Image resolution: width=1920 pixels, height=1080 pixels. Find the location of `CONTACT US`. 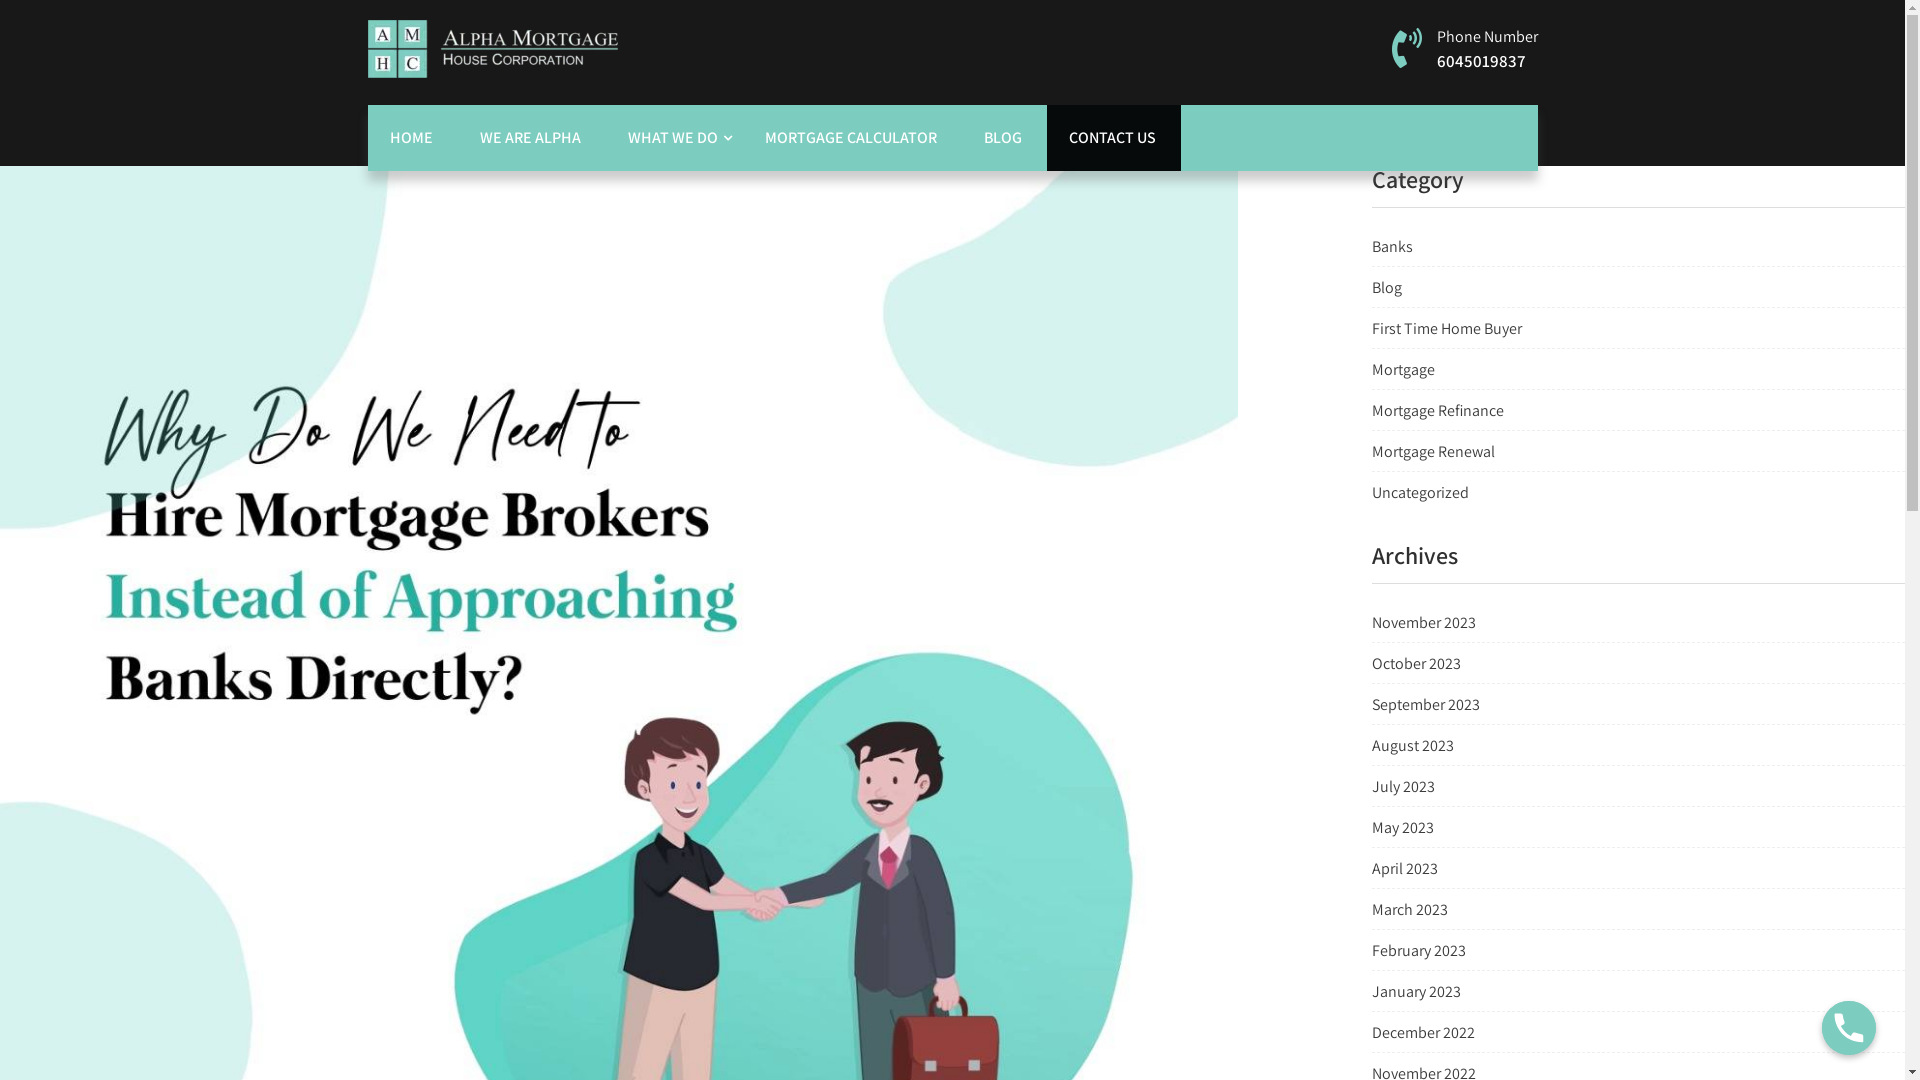

CONTACT US is located at coordinates (1113, 138).